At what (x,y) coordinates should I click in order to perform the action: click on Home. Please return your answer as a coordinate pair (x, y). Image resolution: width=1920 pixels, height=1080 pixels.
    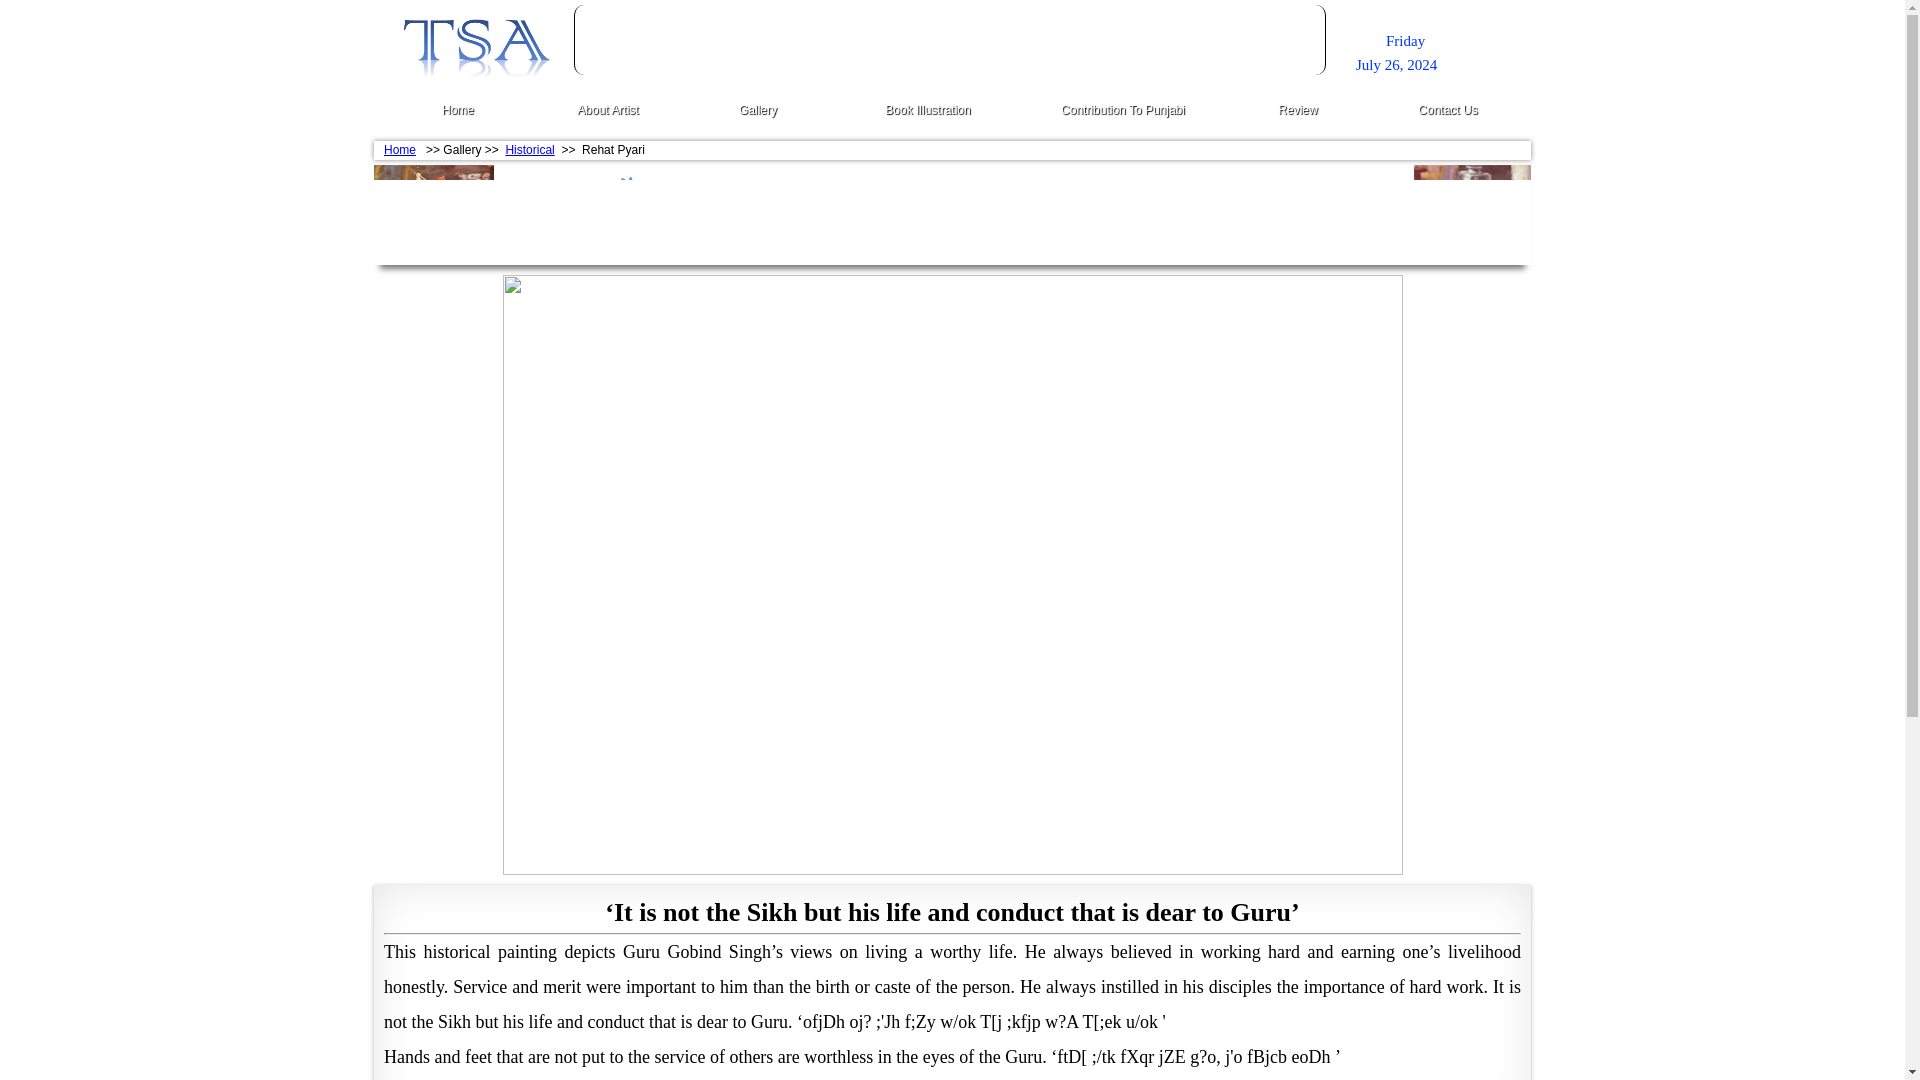
    Looking at the image, I should click on (458, 106).